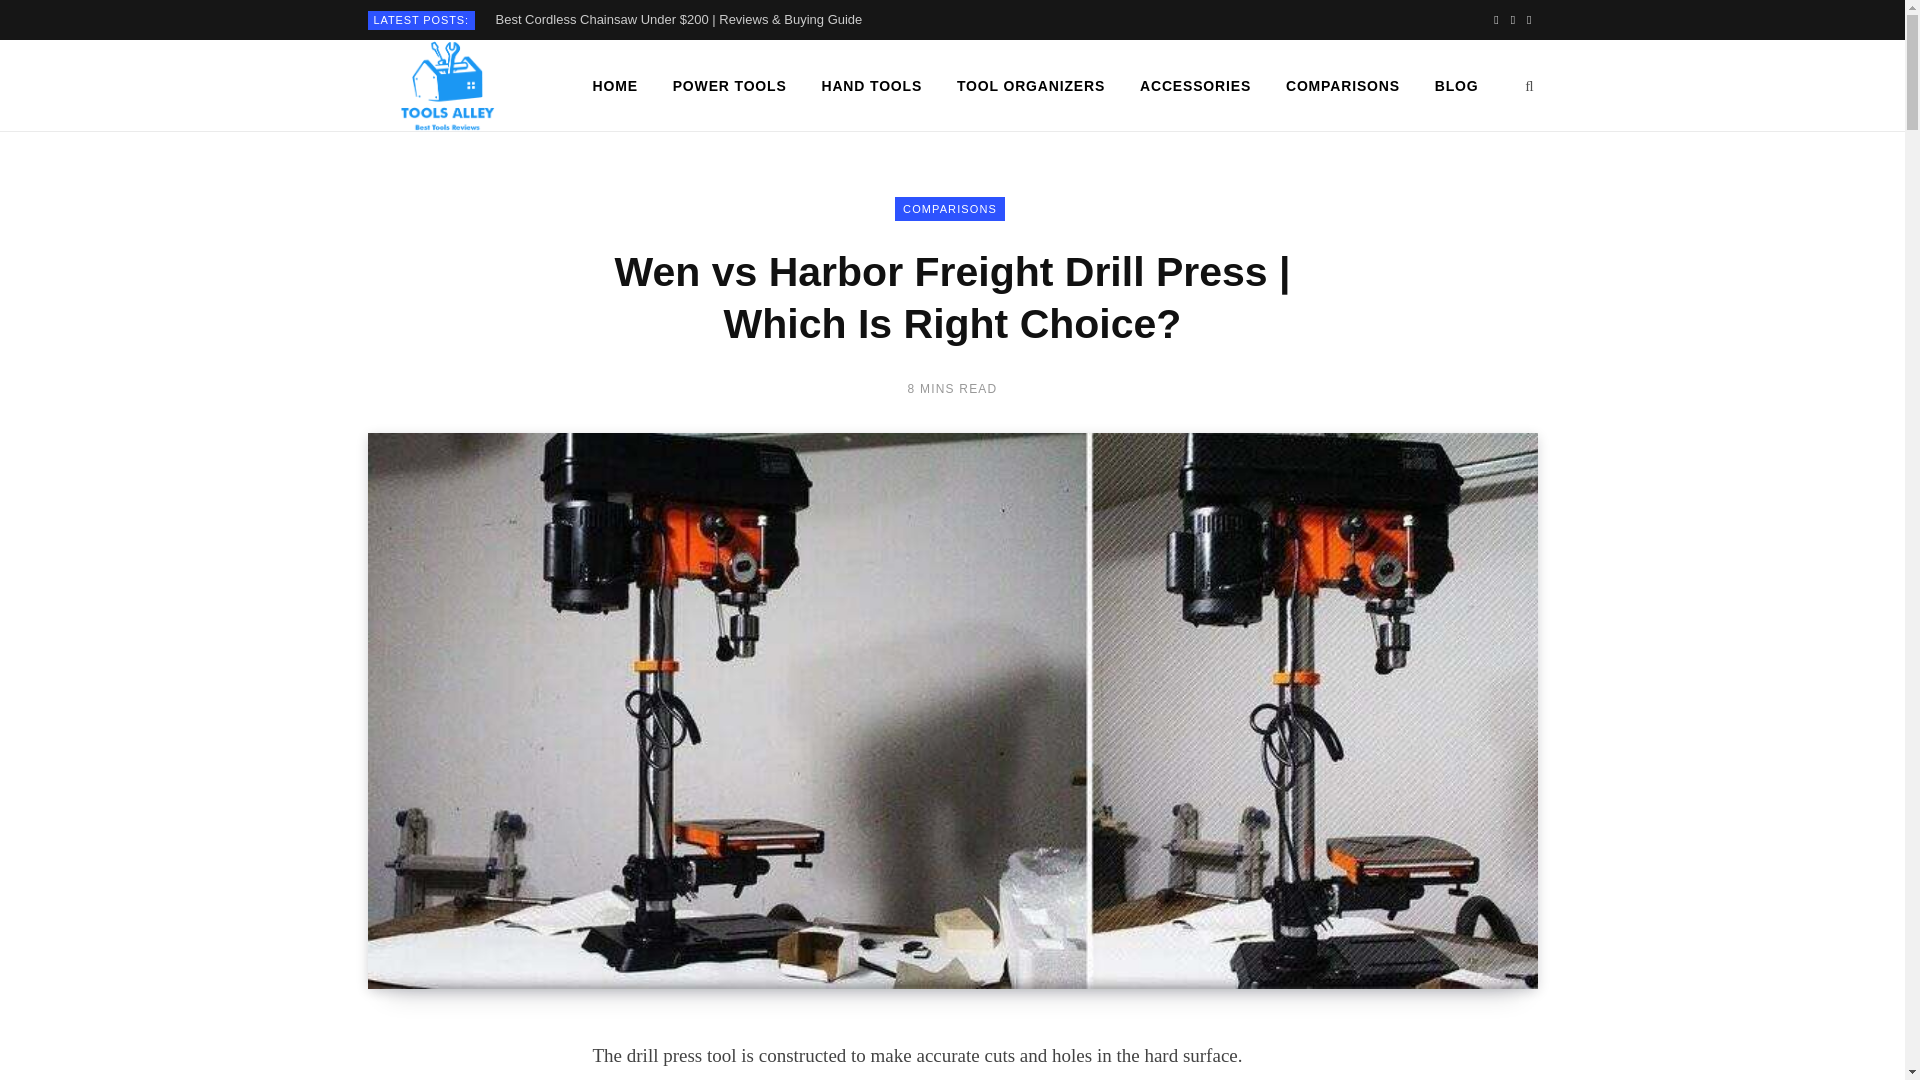 This screenshot has height=1080, width=1920. Describe the element at coordinates (949, 208) in the screenshot. I see `COMPARISONS` at that location.